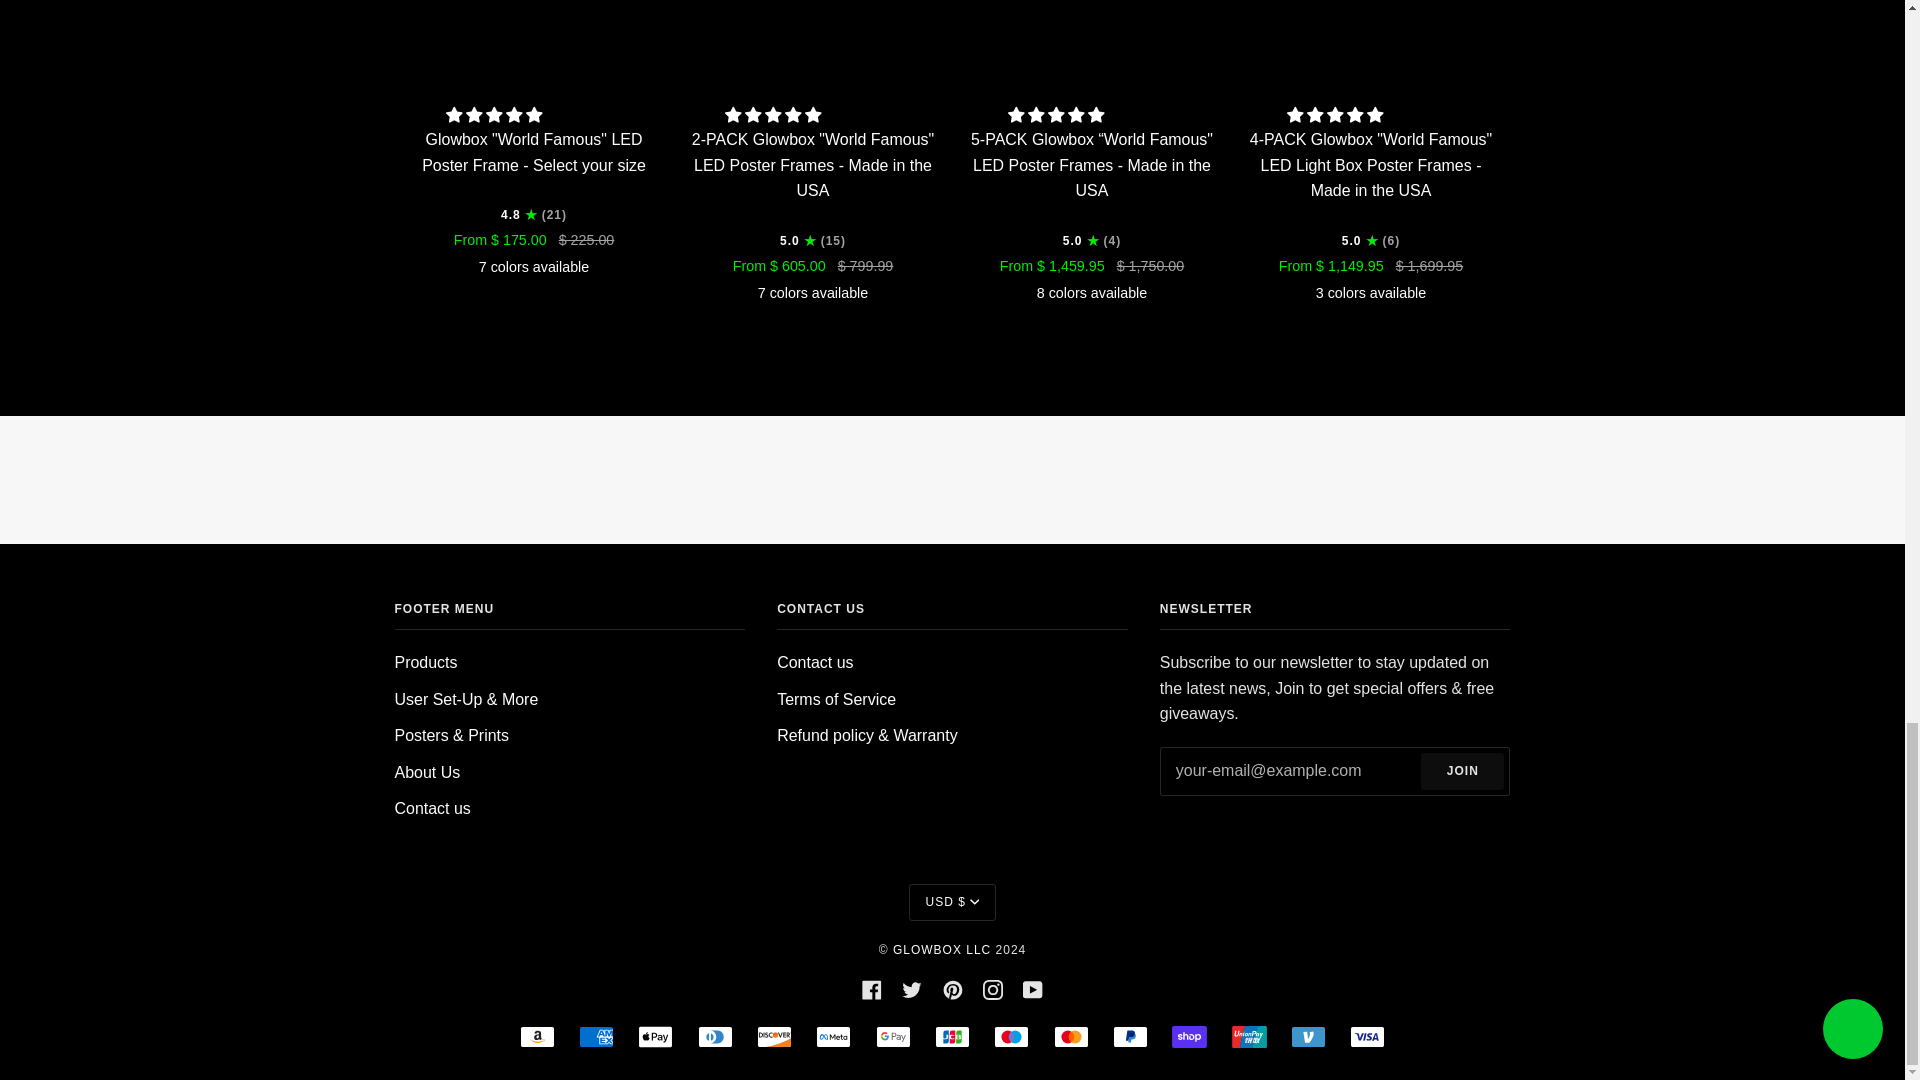 This screenshot has height=1080, width=1920. I want to click on Facebook, so click(872, 988).